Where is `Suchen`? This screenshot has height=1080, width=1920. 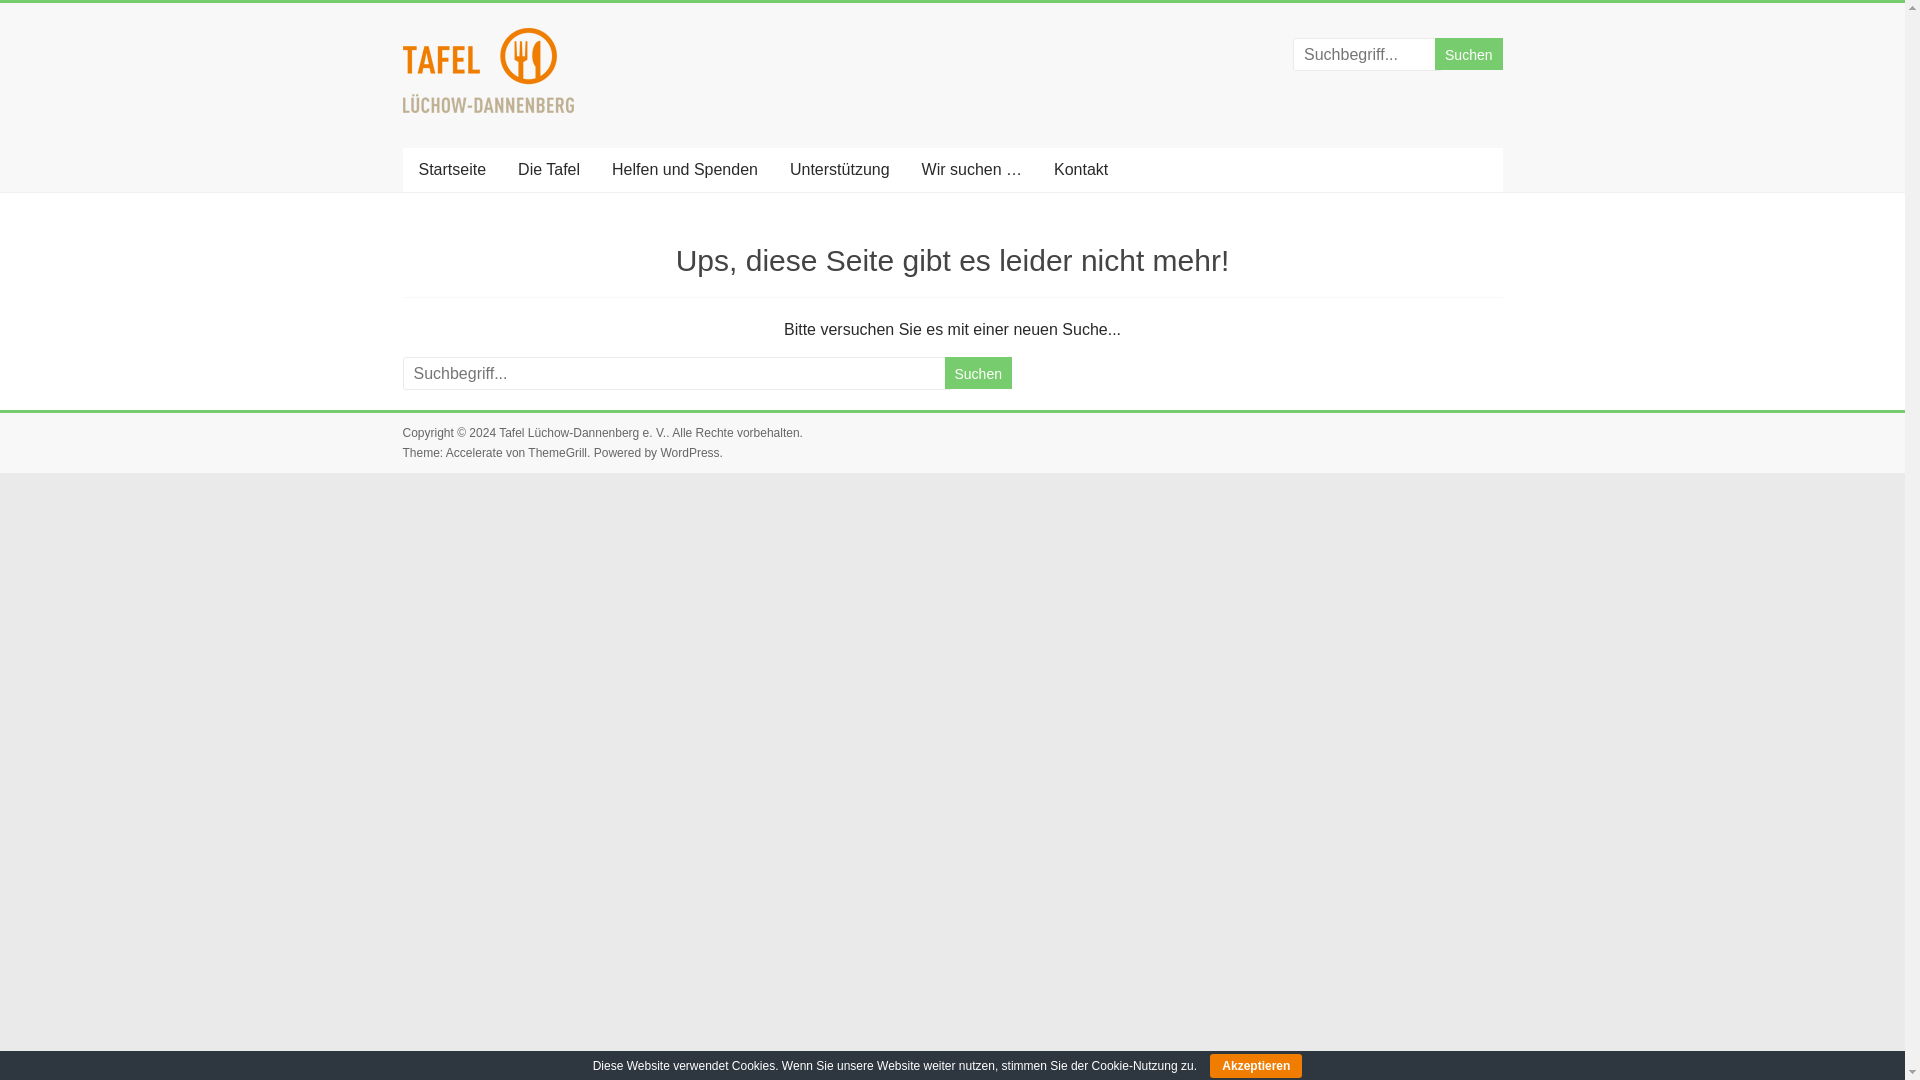
Suchen is located at coordinates (978, 372).